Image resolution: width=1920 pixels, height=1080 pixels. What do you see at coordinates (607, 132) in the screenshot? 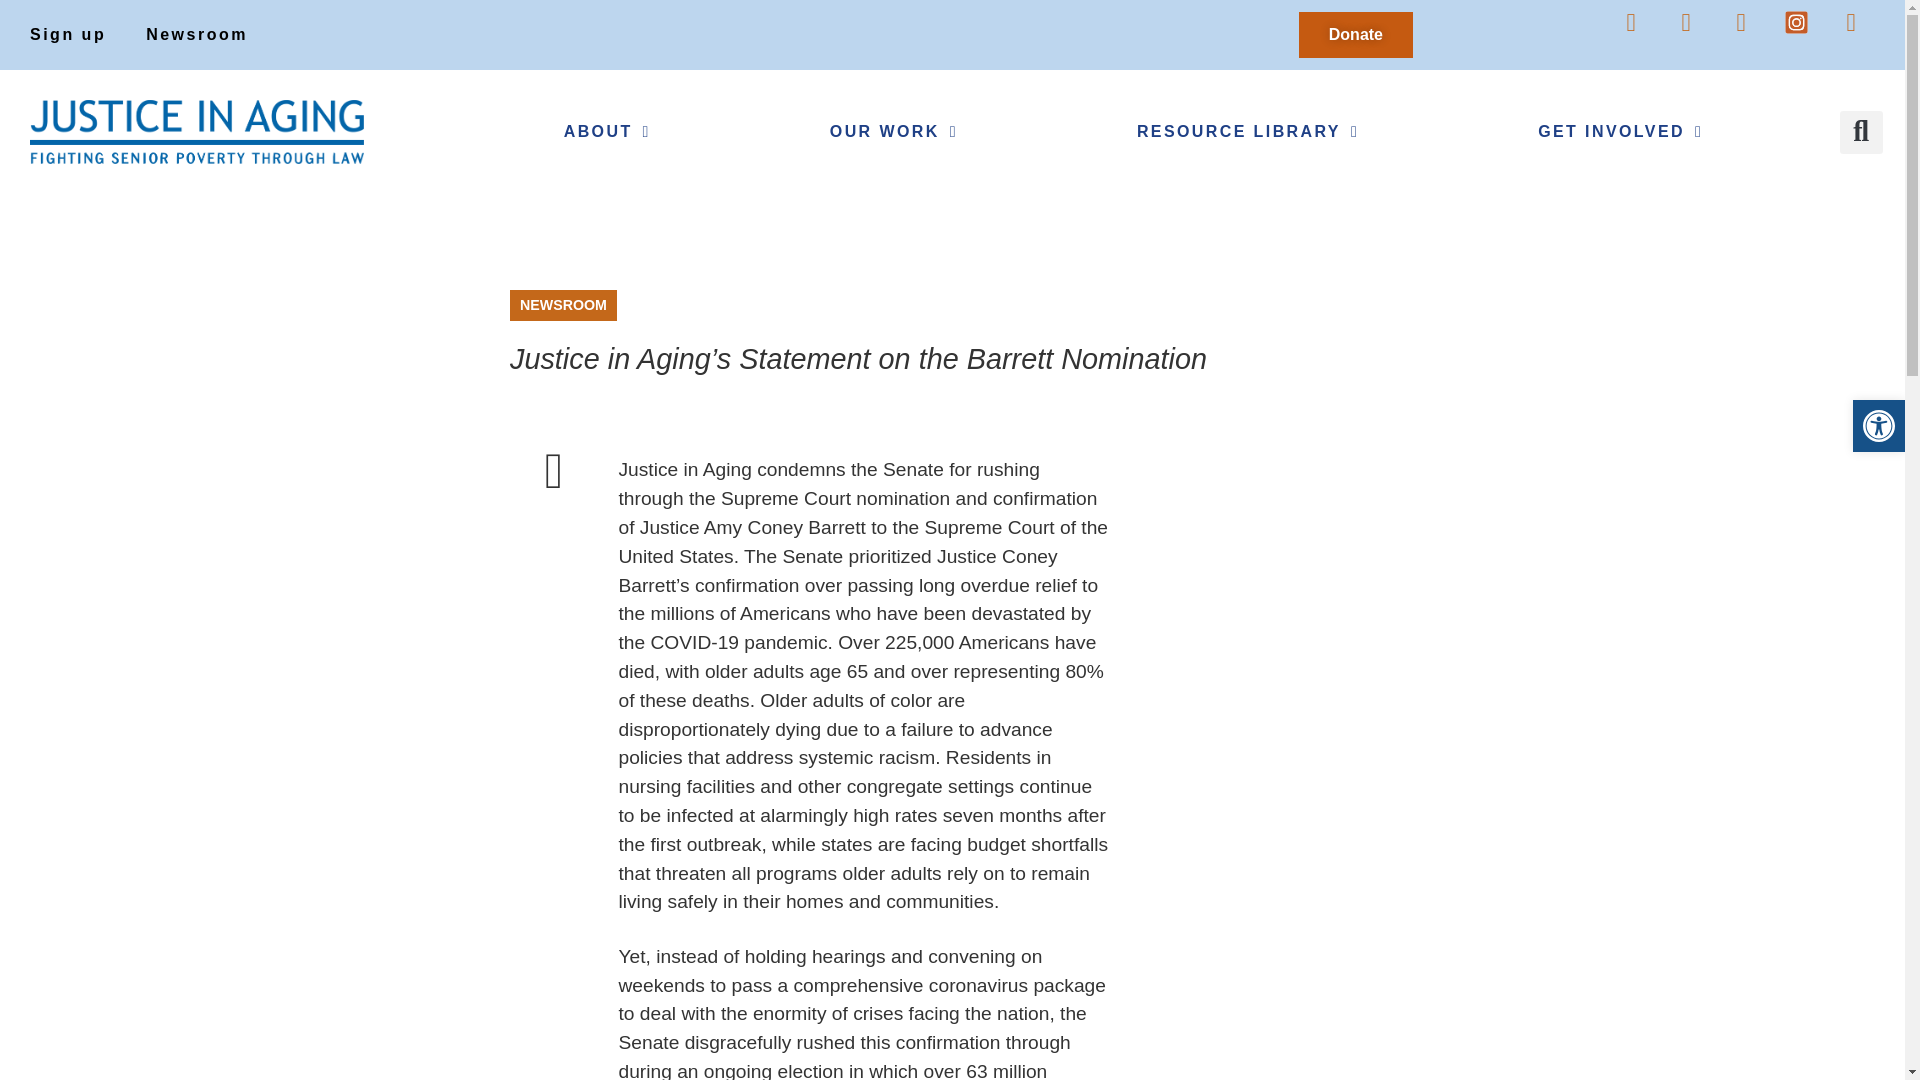
I see `ABOUT` at bounding box center [607, 132].